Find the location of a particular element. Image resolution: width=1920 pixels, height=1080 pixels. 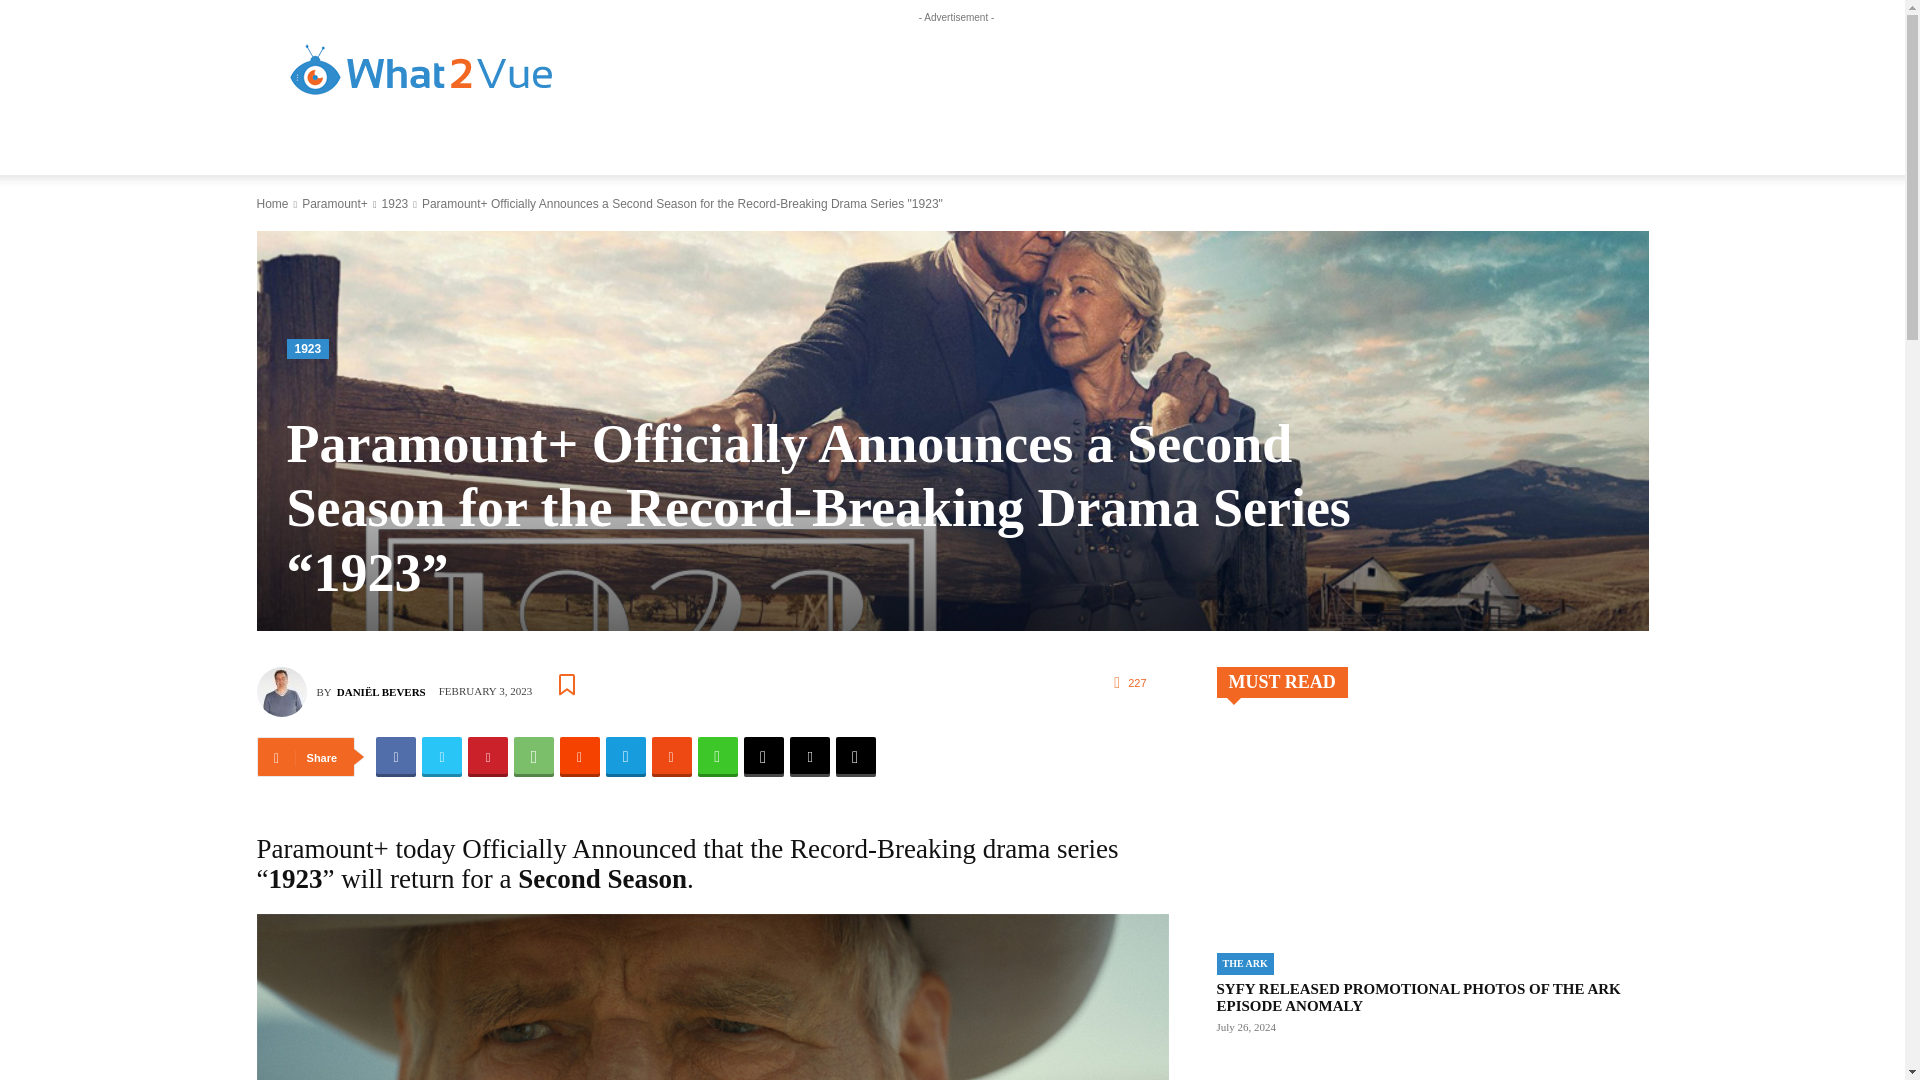

What 2 Vue is located at coordinates (422, 72).